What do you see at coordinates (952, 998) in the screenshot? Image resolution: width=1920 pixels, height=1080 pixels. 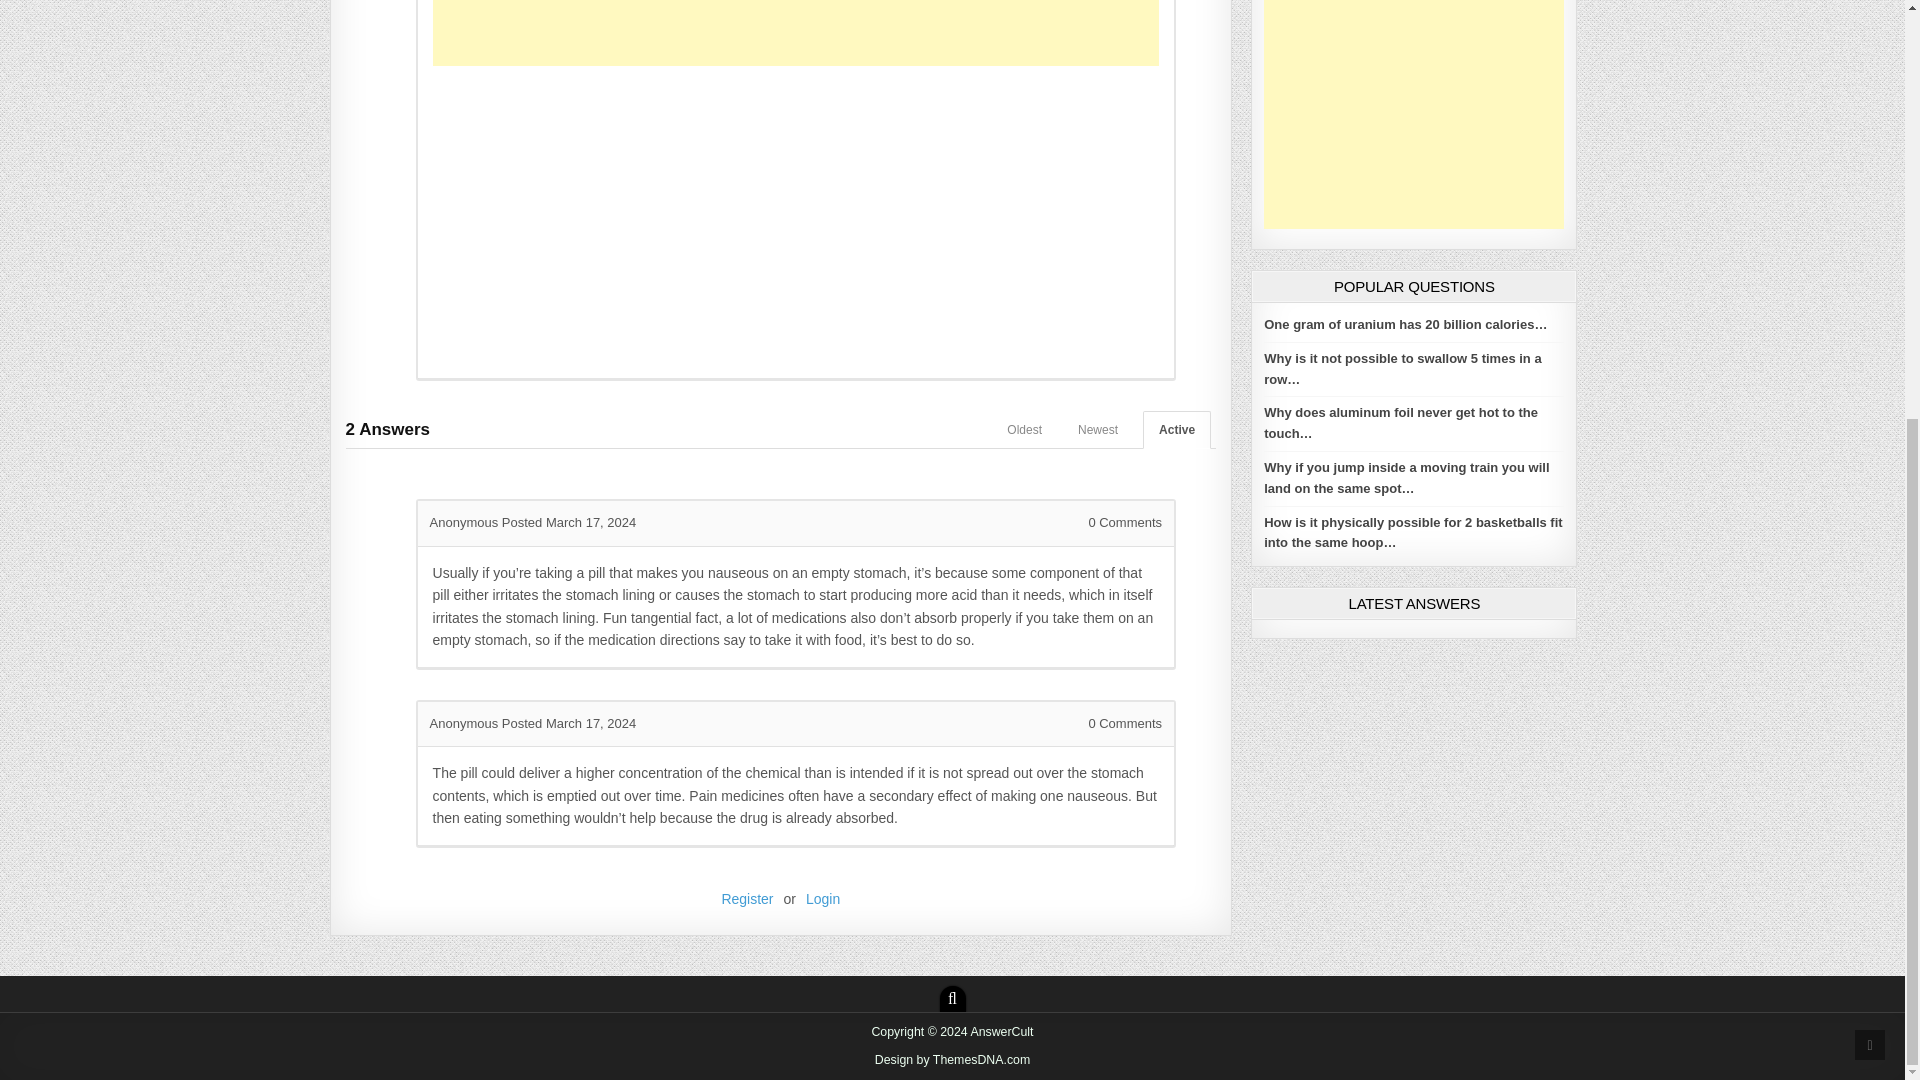 I see `Search` at bounding box center [952, 998].